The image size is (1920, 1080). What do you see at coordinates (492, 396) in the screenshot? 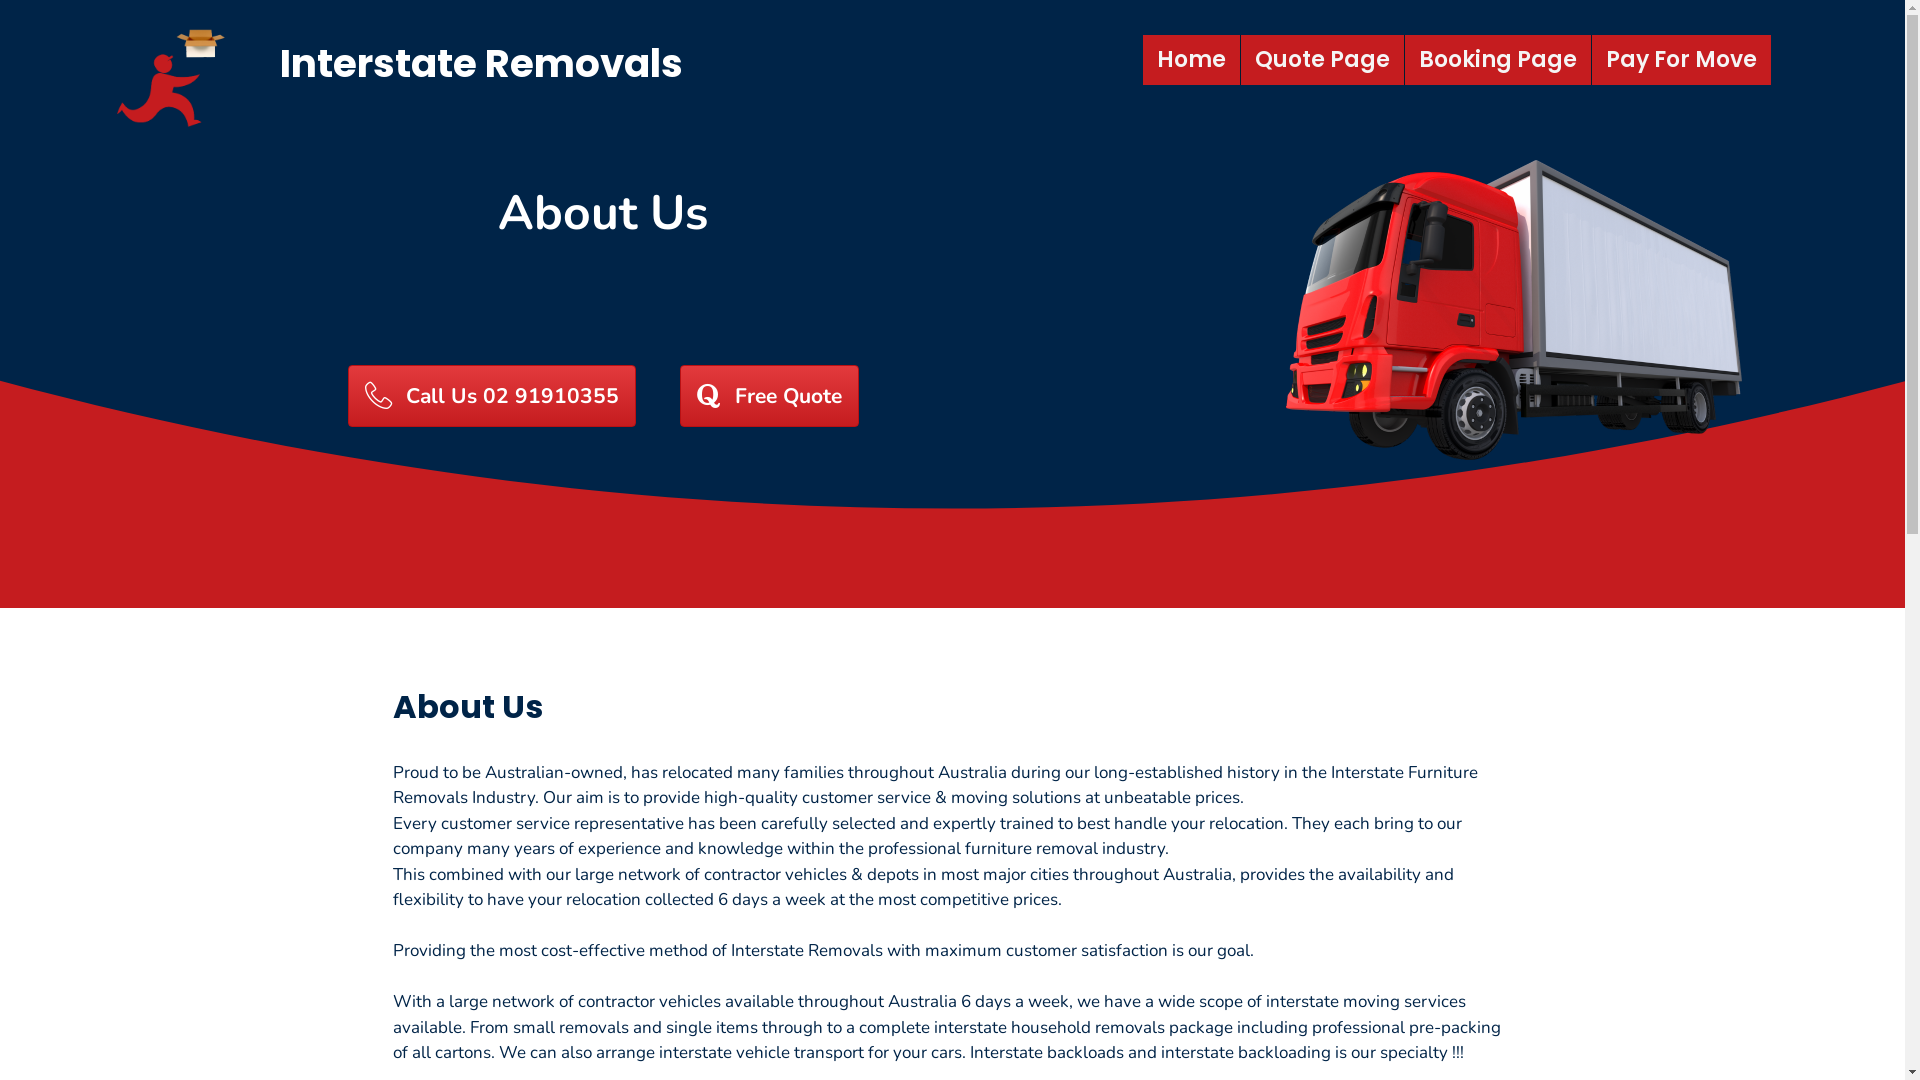
I see `Call Us 02 91910355` at bounding box center [492, 396].